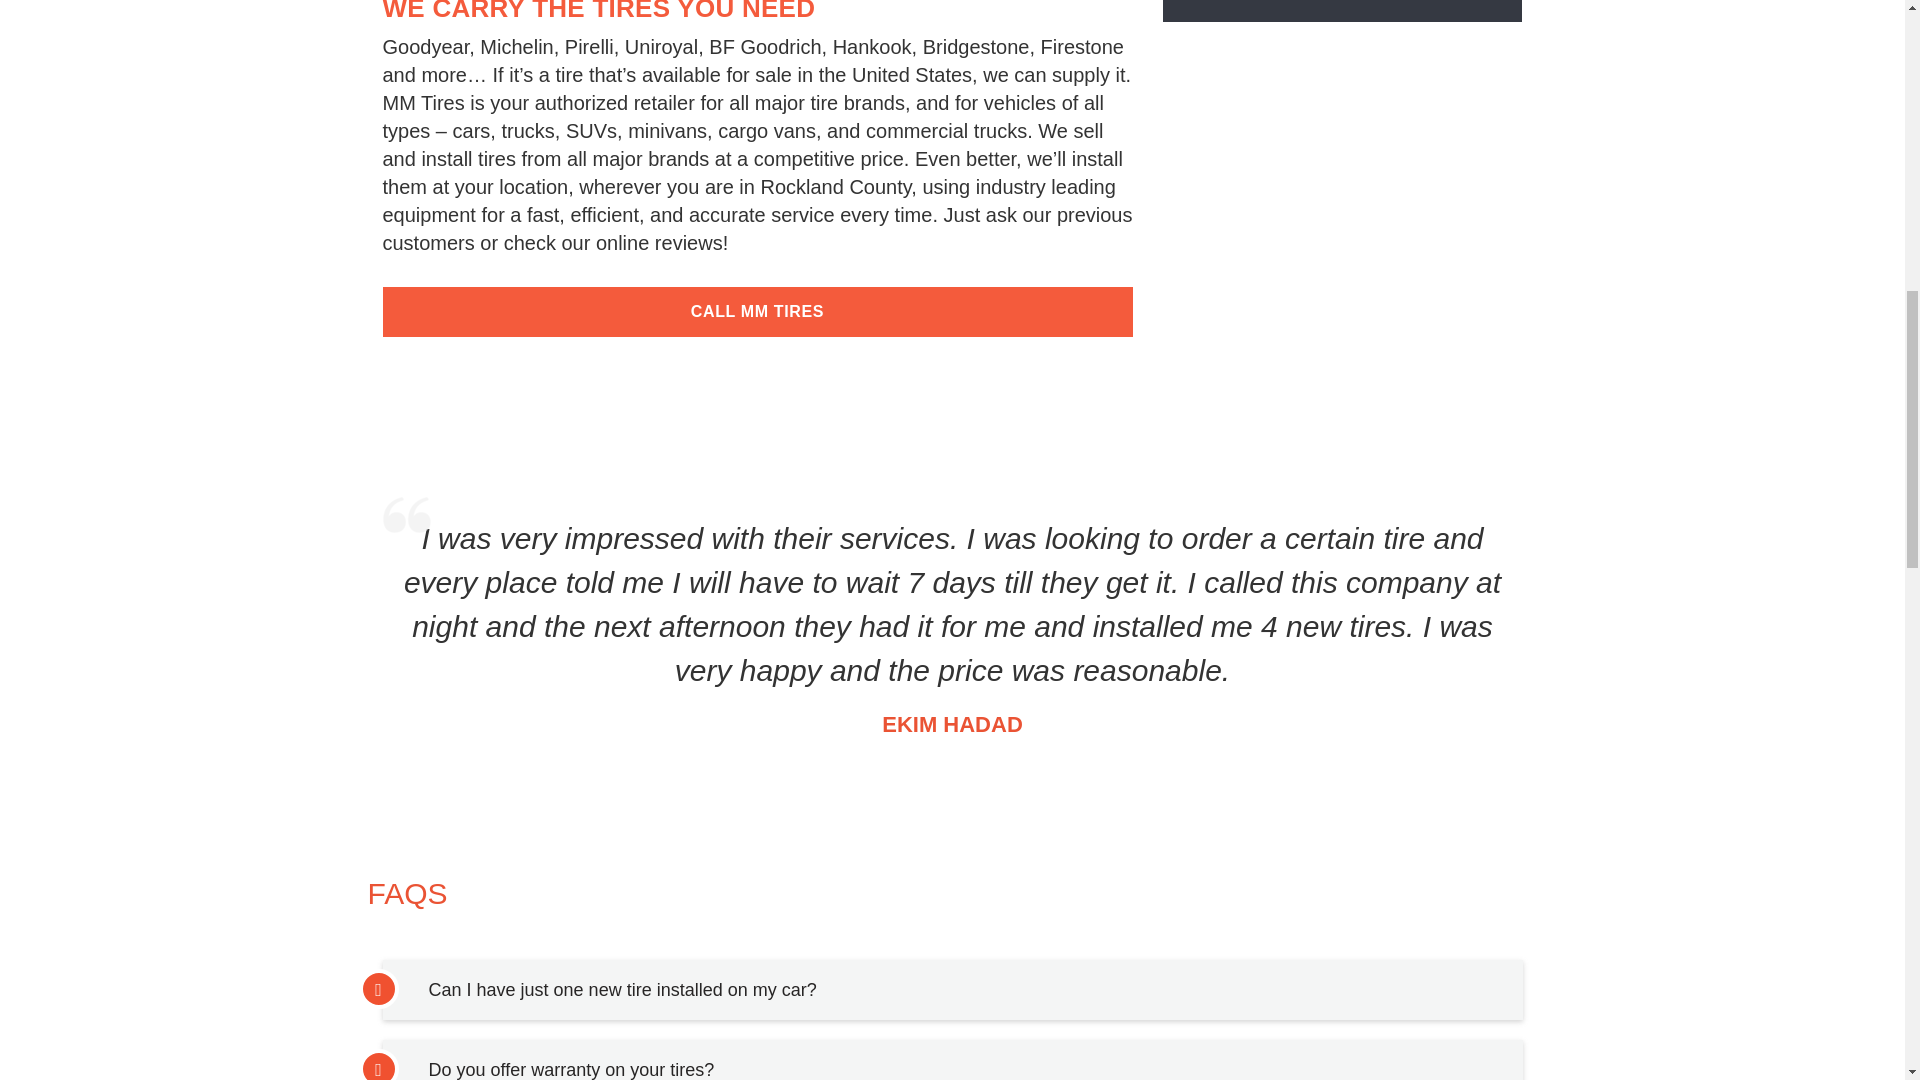 The width and height of the screenshot is (1920, 1080). I want to click on Can I have just one new tire installed on my car?, so click(622, 990).